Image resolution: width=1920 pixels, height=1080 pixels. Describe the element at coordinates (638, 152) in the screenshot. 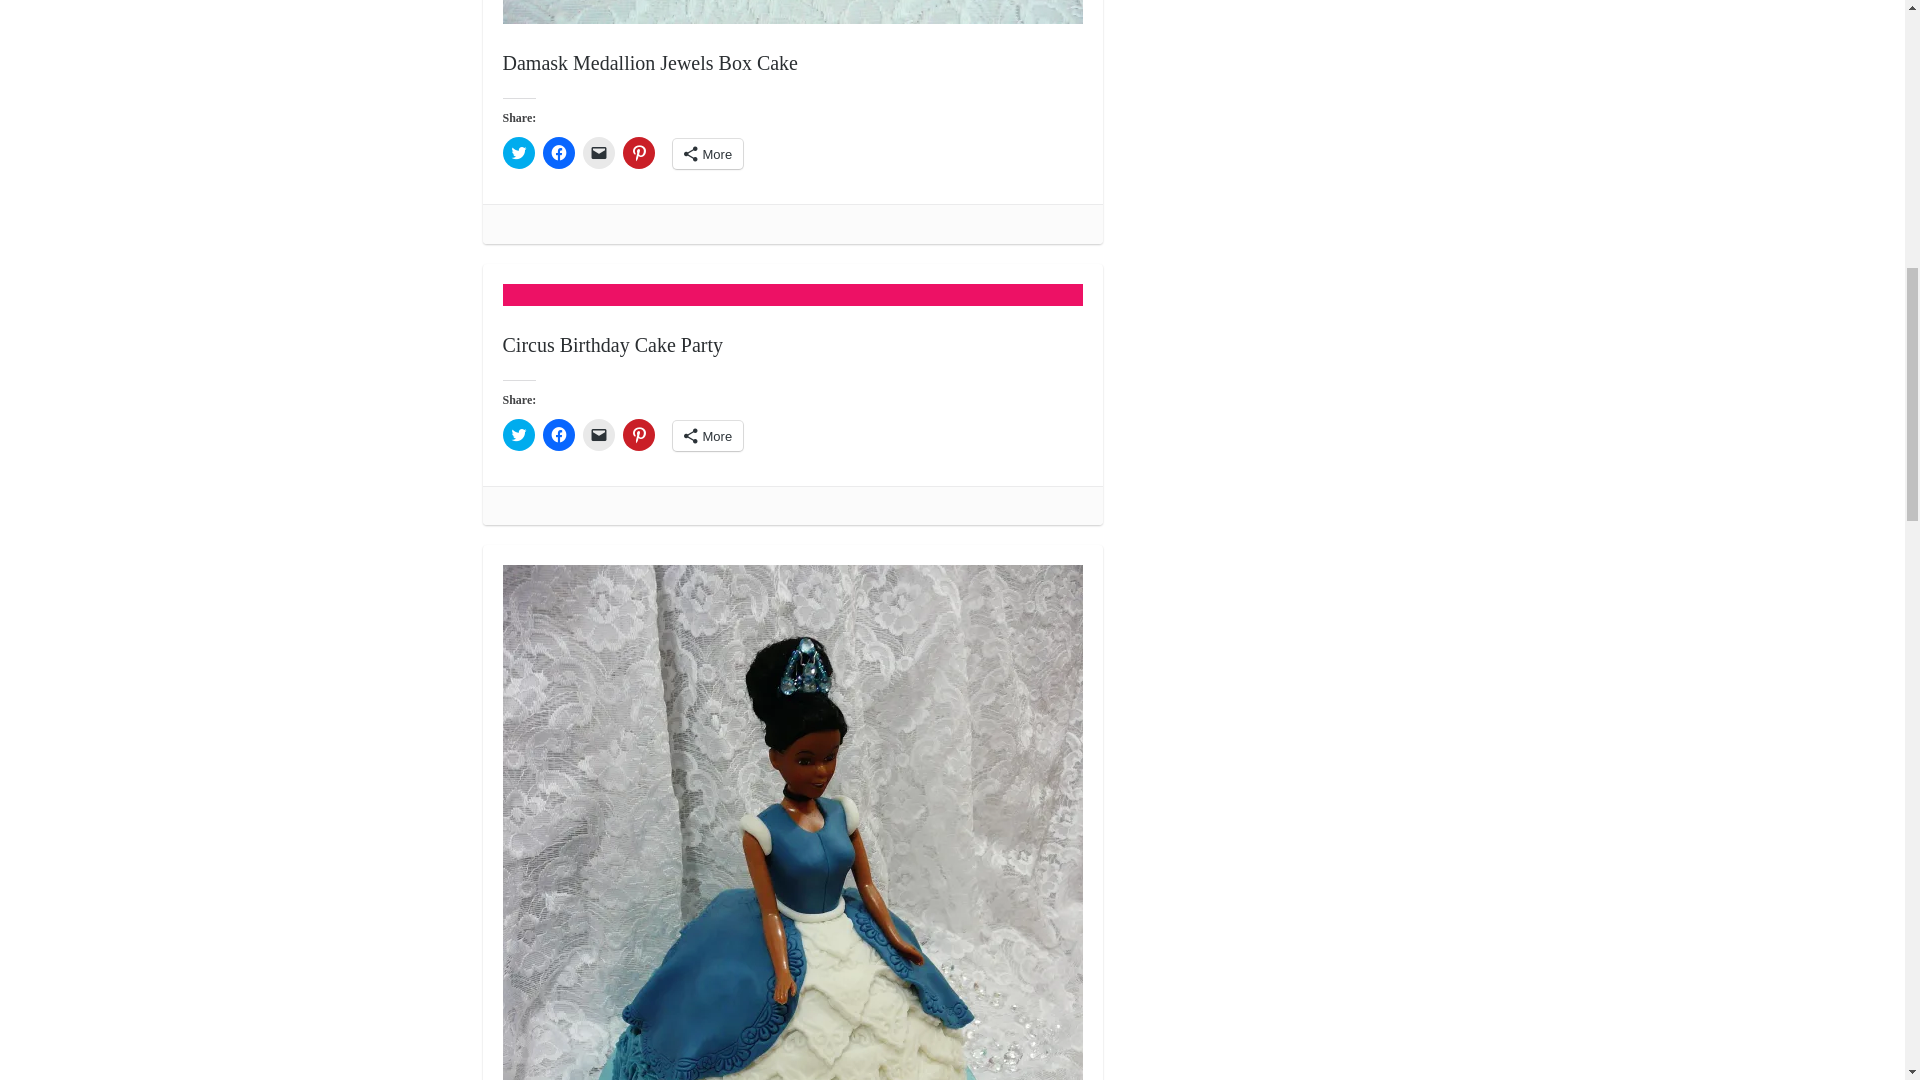

I see `Click to share on Pinterest` at that location.